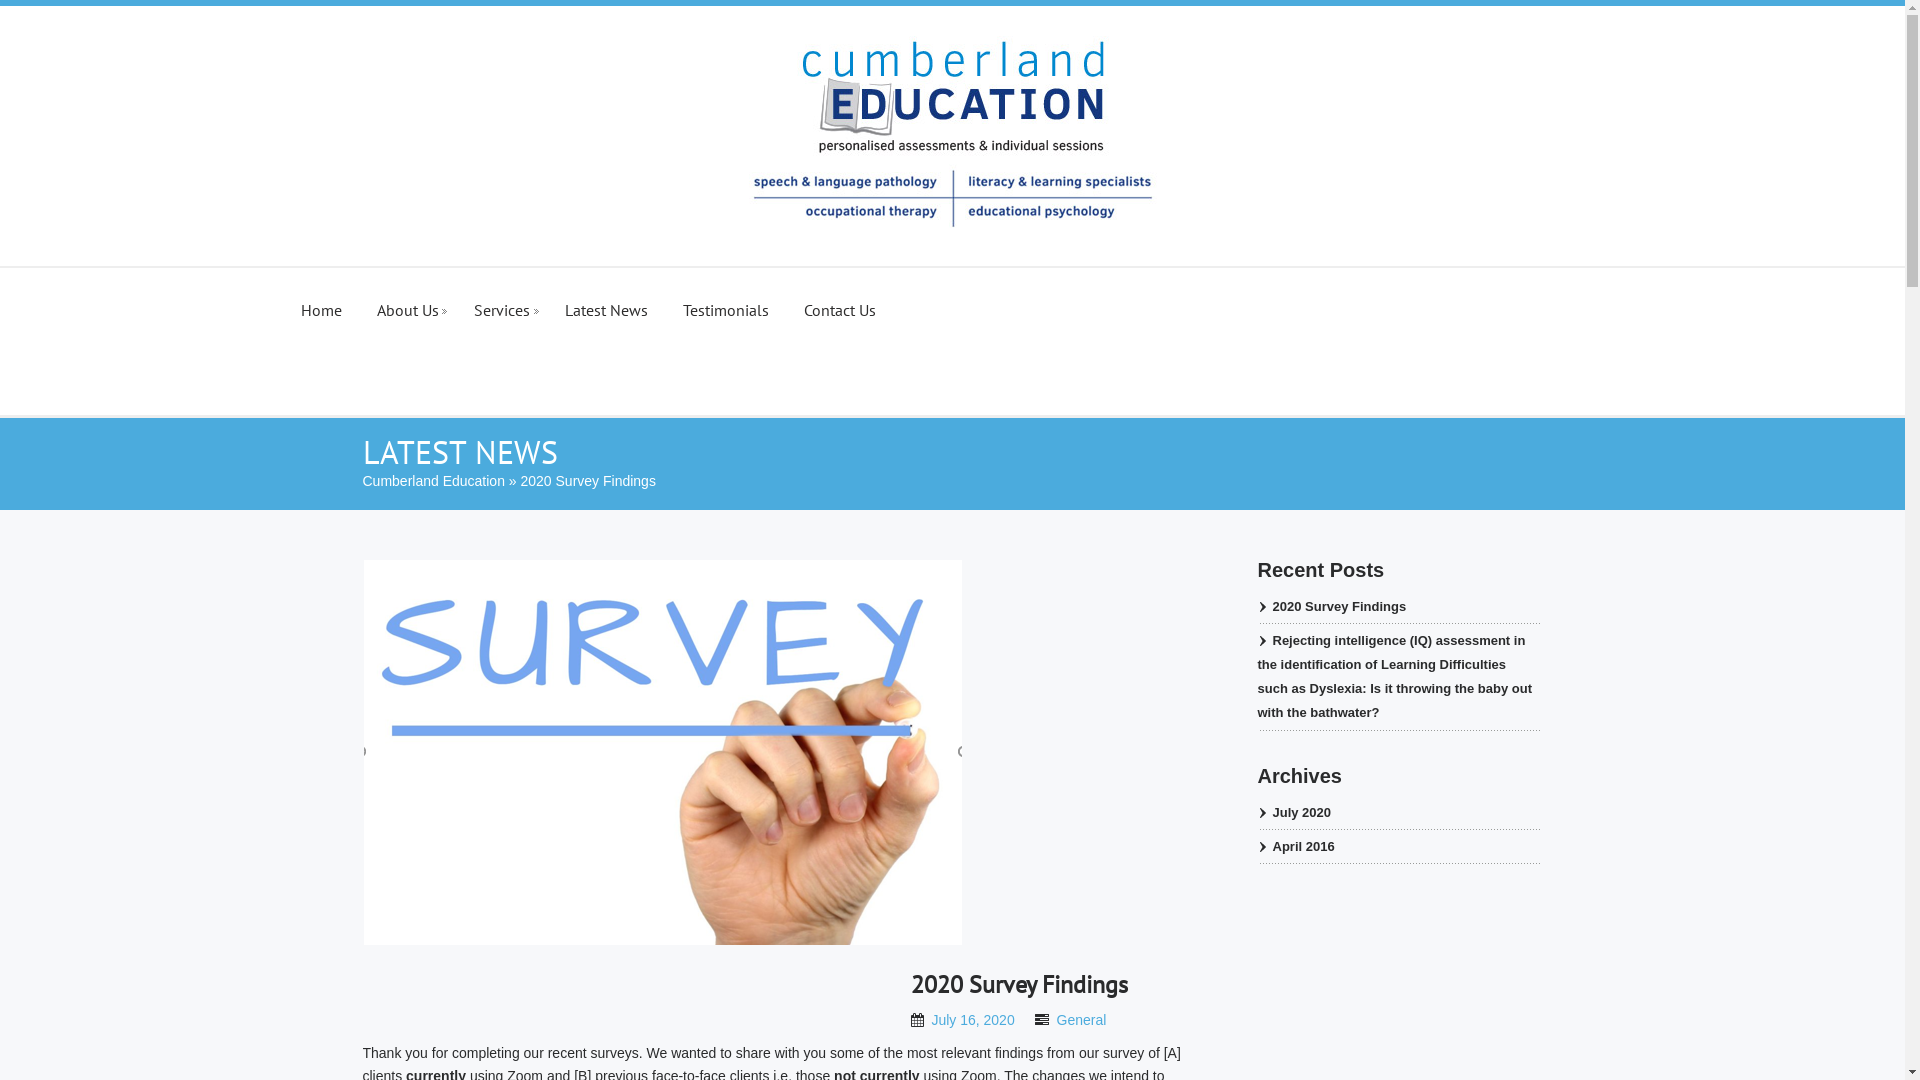 The height and width of the screenshot is (1080, 1920). What do you see at coordinates (1295, 812) in the screenshot?
I see `July 2020` at bounding box center [1295, 812].